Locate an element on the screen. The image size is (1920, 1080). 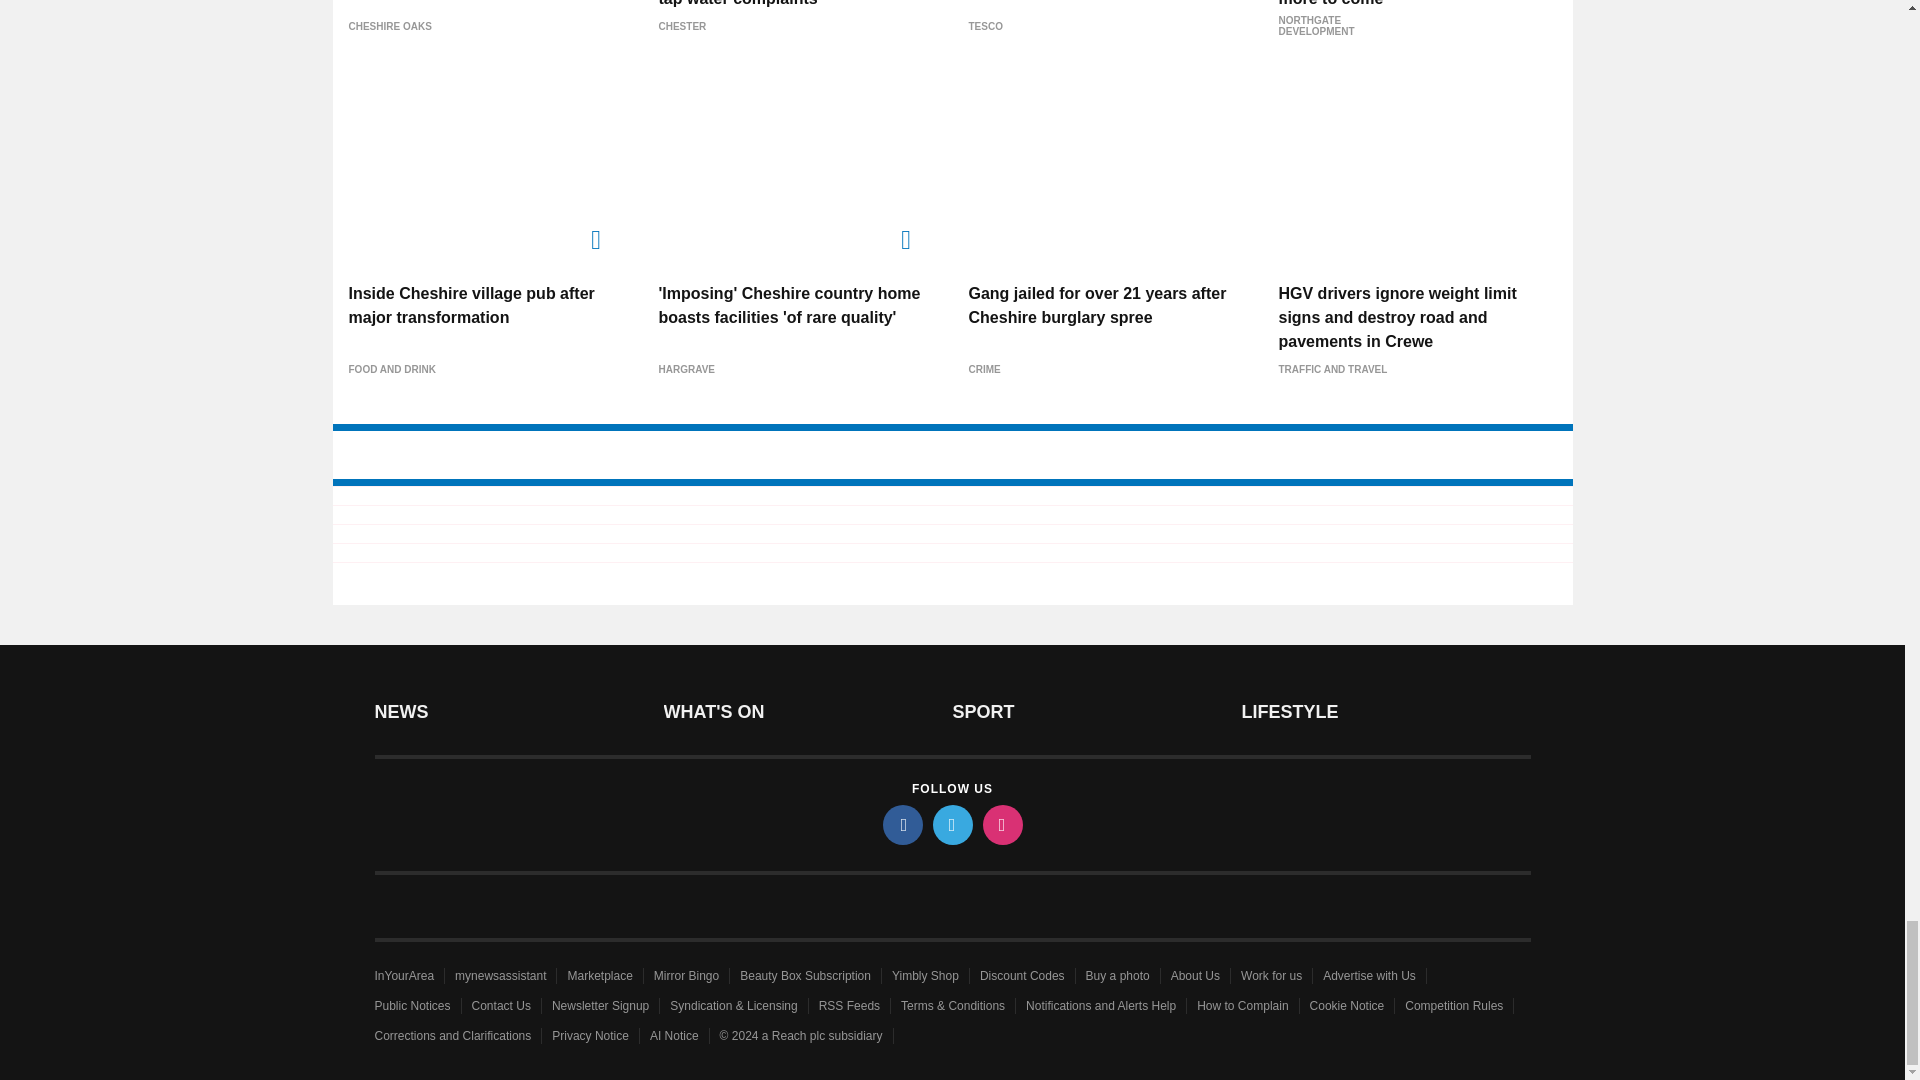
twitter is located at coordinates (951, 824).